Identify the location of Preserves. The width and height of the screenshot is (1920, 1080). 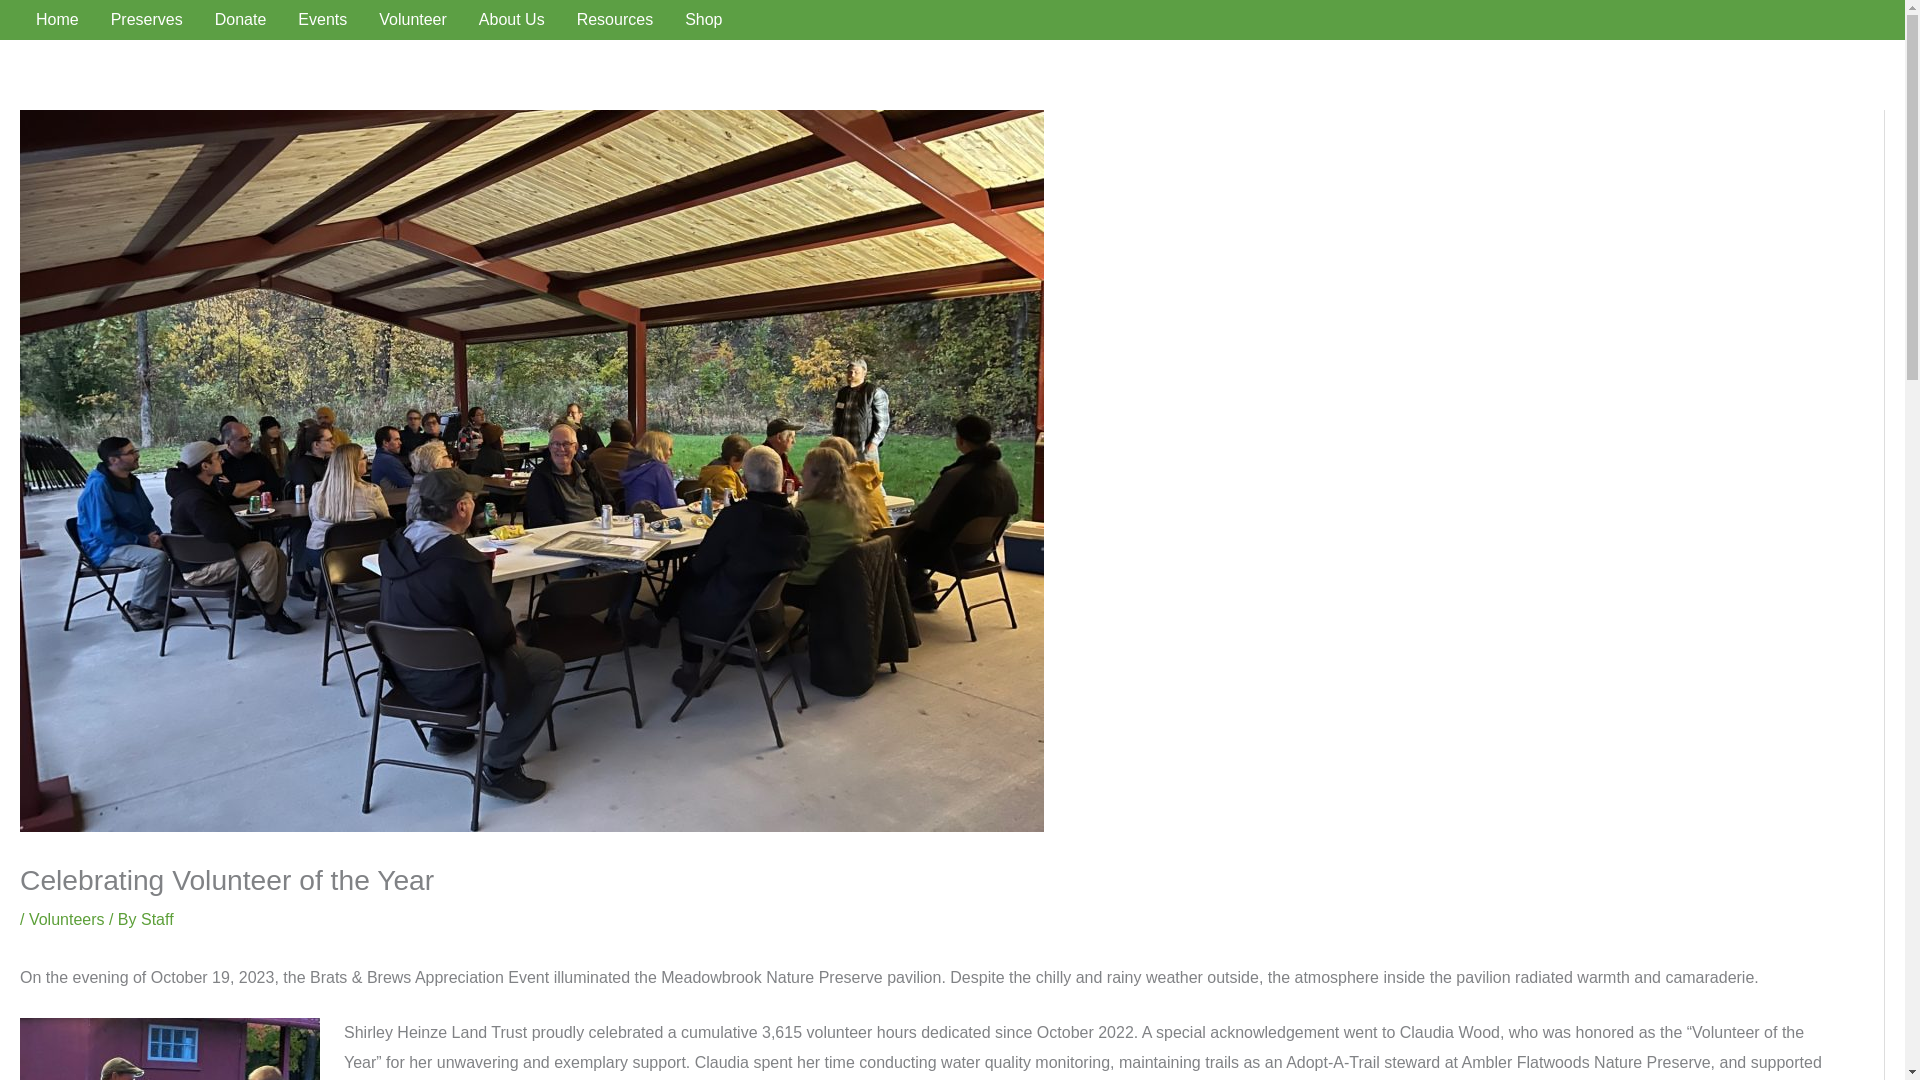
(146, 20).